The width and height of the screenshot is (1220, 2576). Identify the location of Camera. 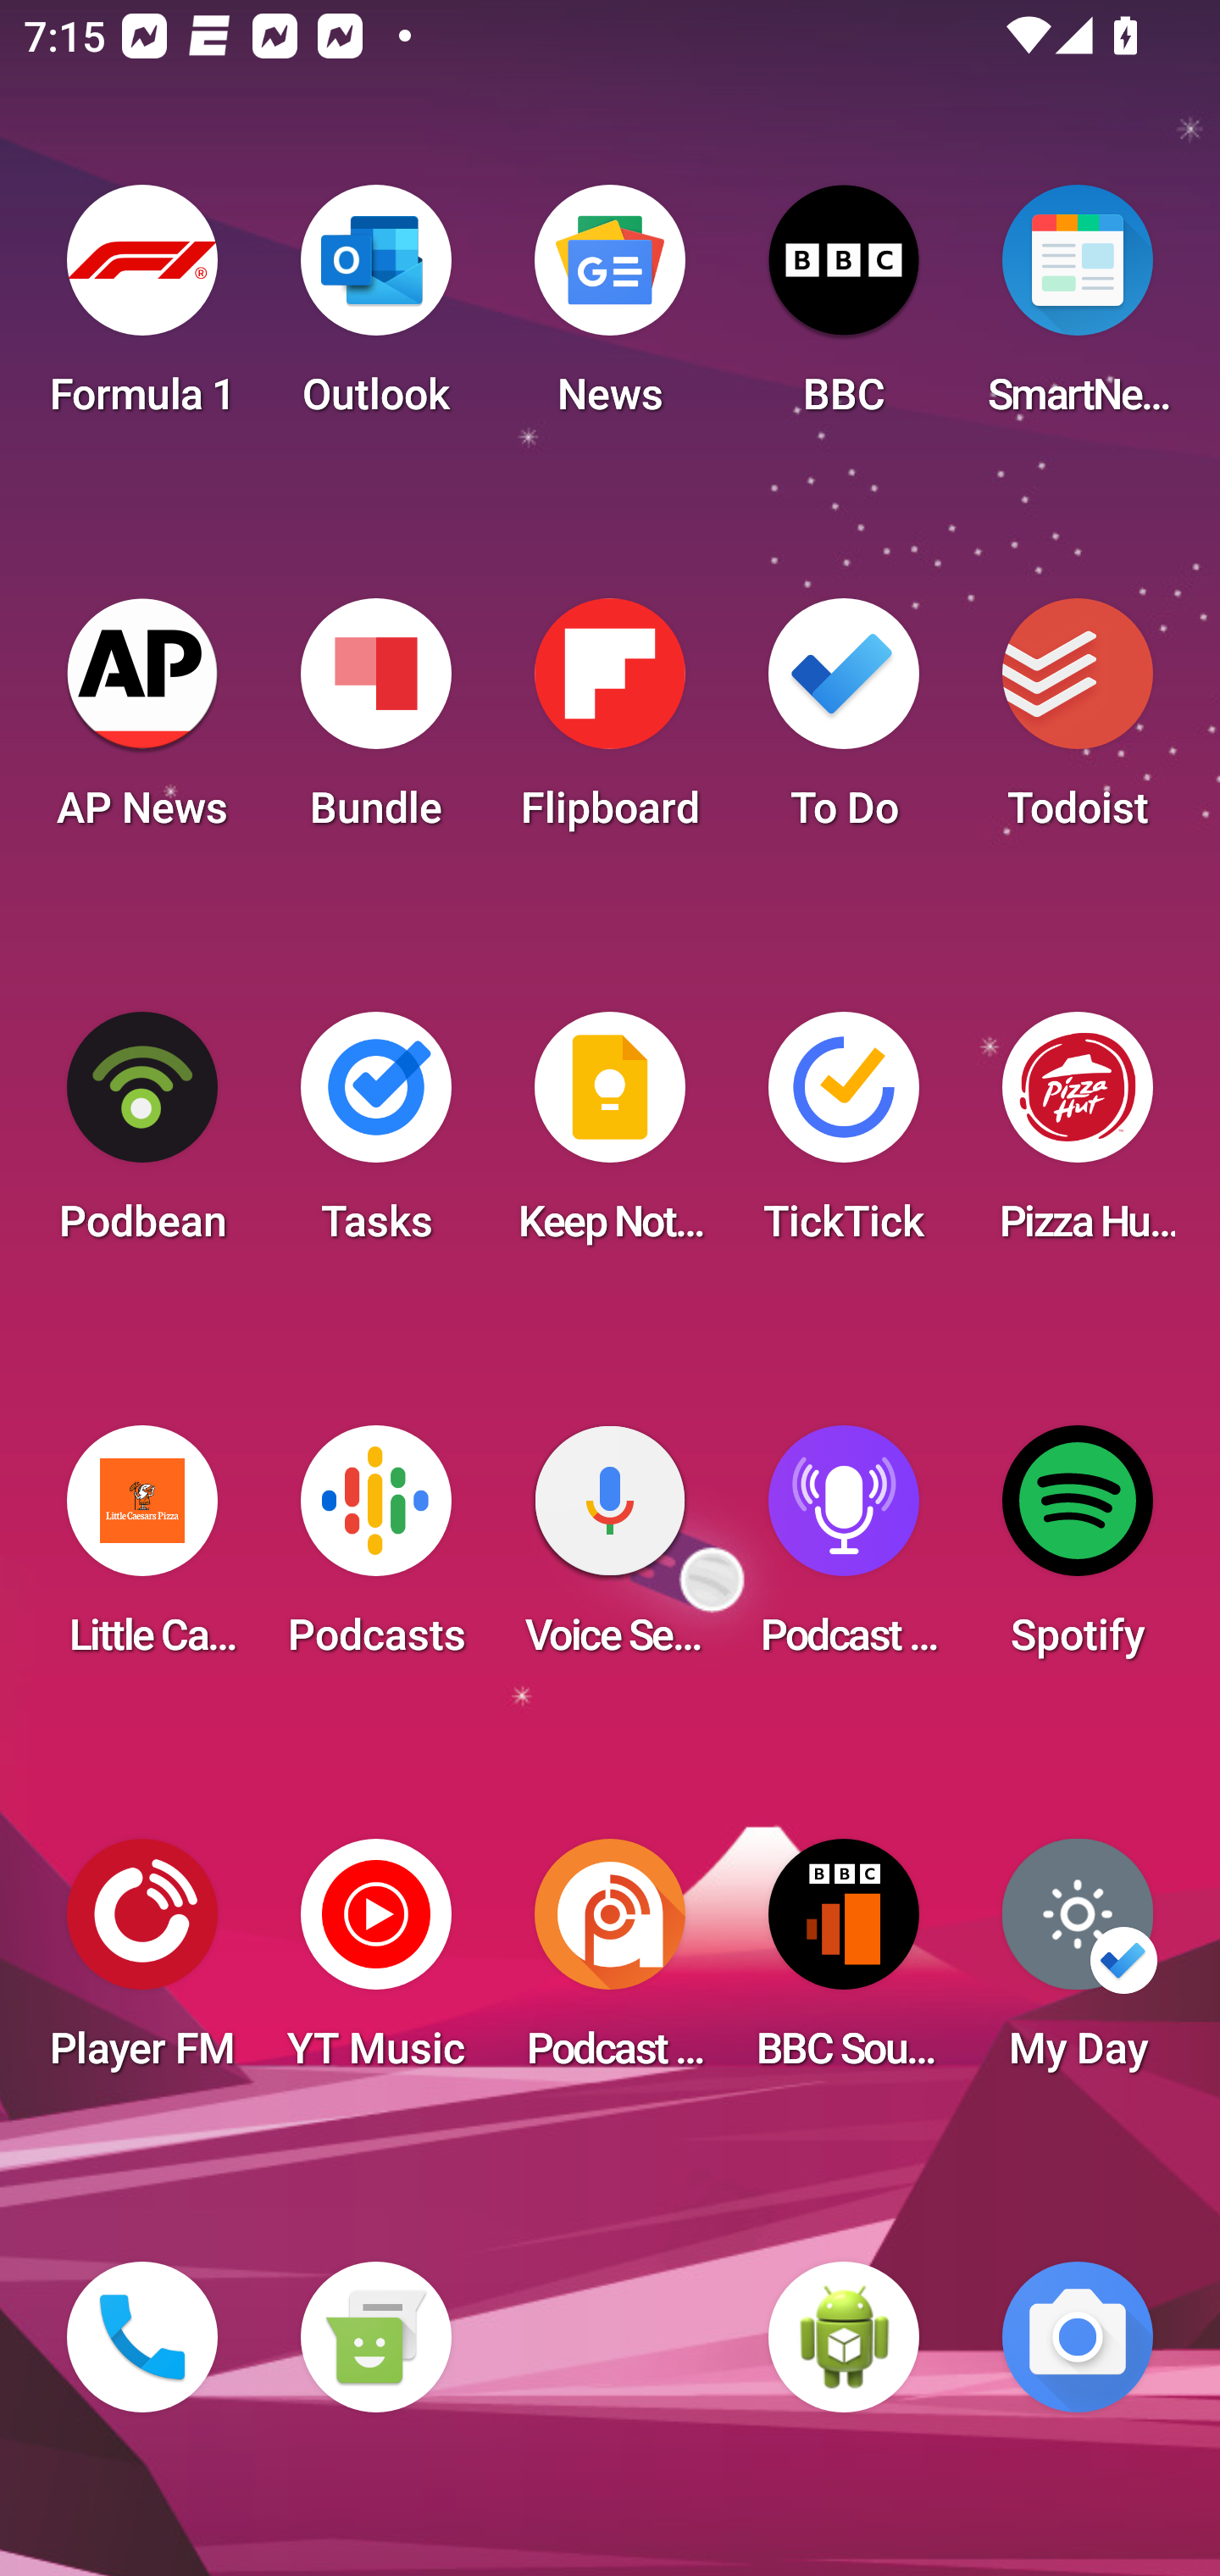
(1078, 2337).